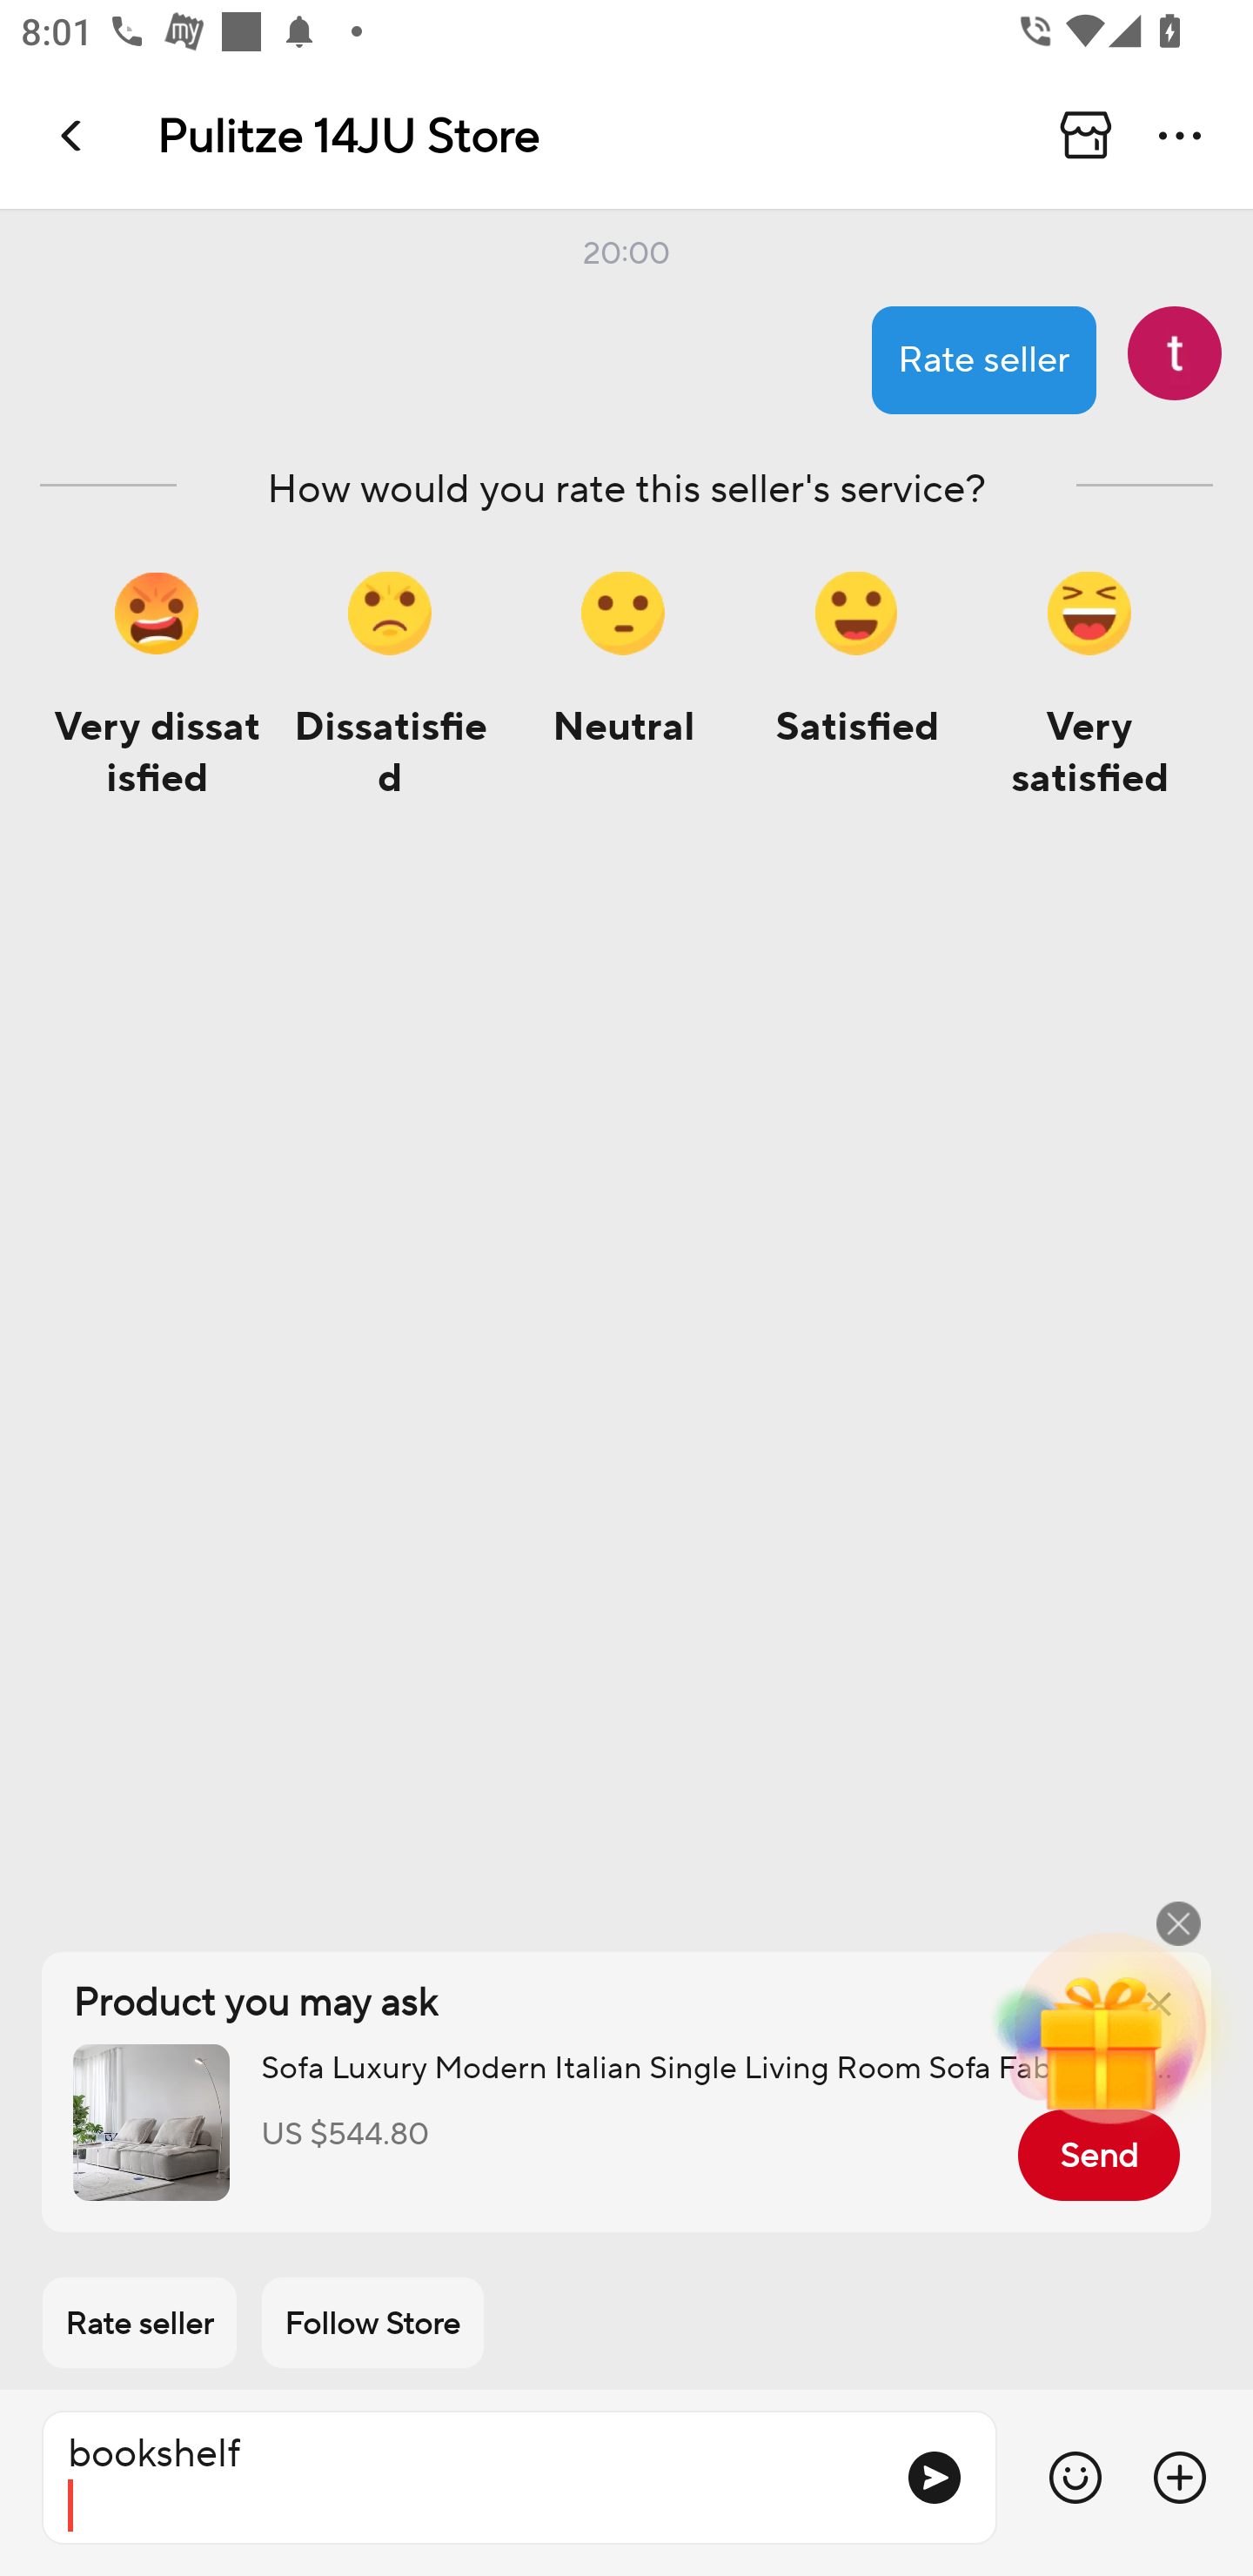  What do you see at coordinates (1175, 352) in the screenshot?
I see `头像` at bounding box center [1175, 352].